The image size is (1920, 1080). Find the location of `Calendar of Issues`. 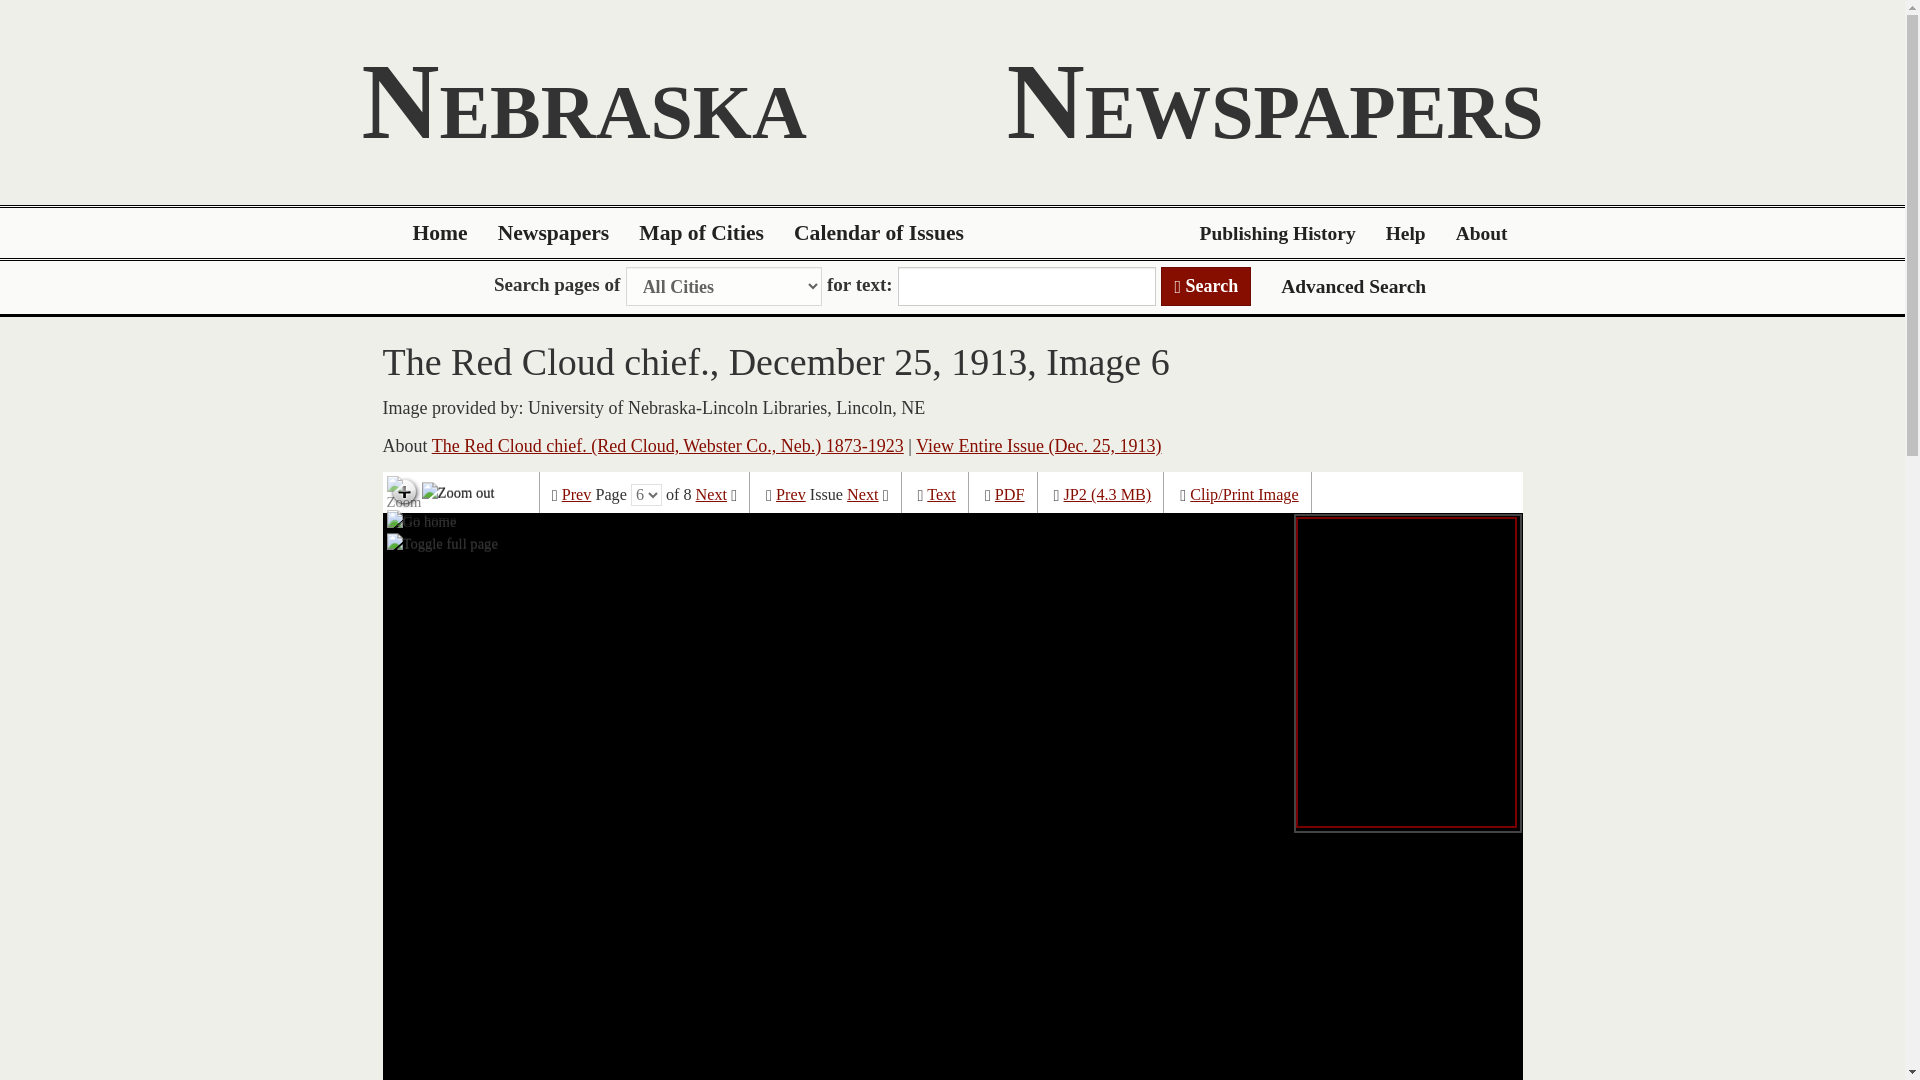

Calendar of Issues is located at coordinates (879, 233).